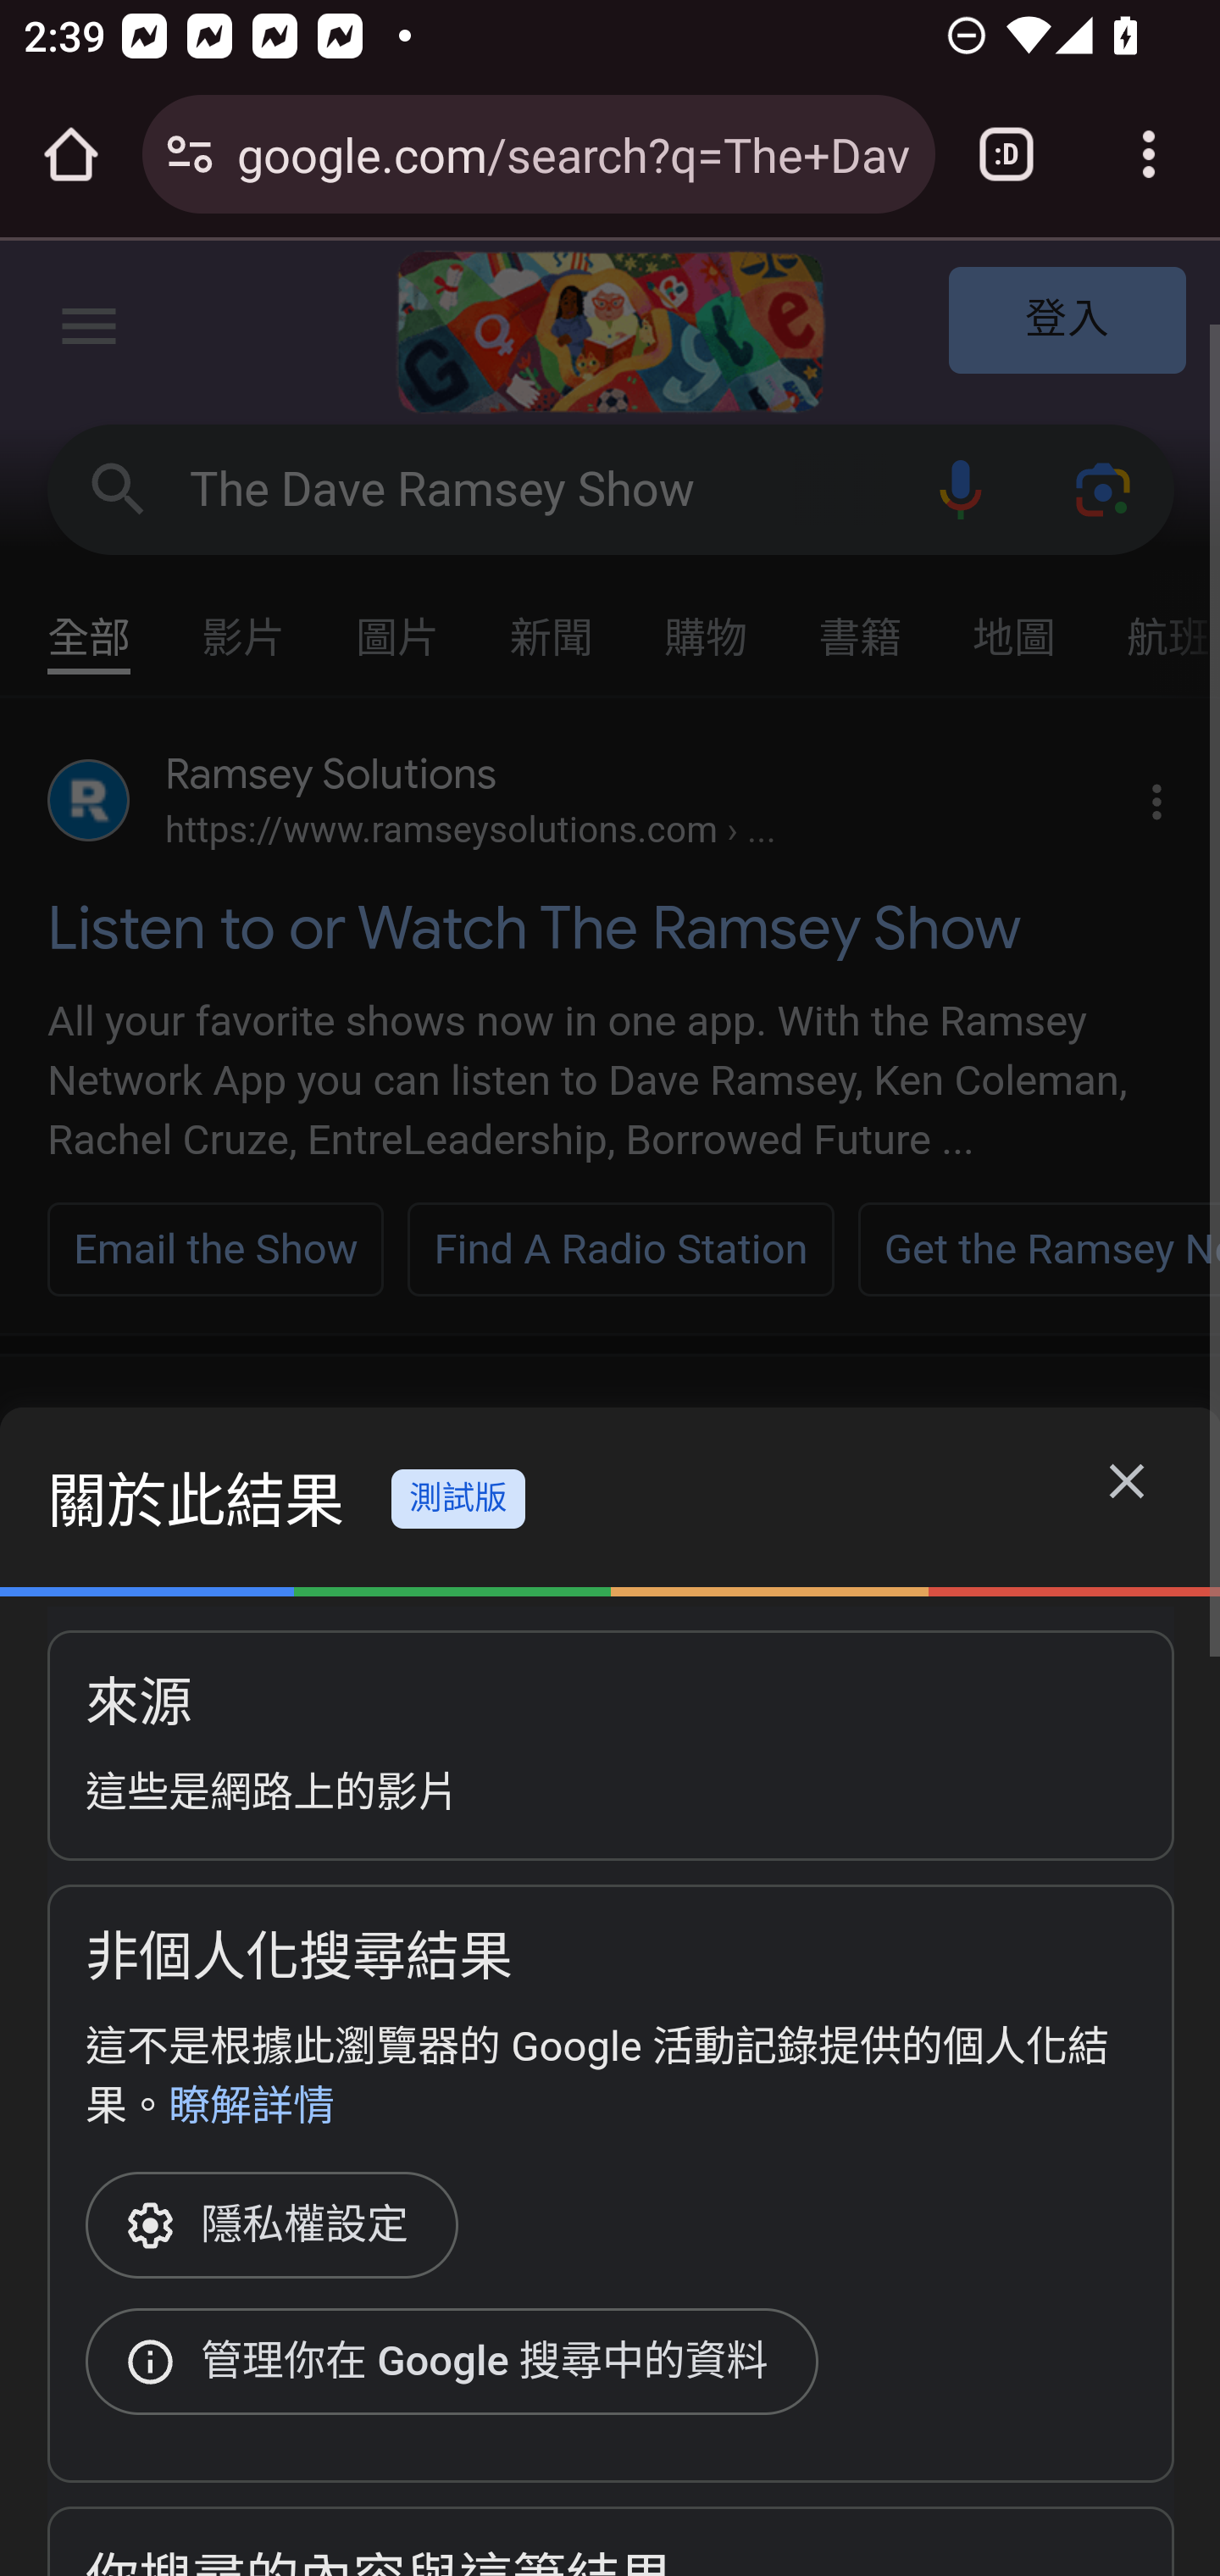  I want to click on 關閉「關於此結果」, so click(1128, 1487).